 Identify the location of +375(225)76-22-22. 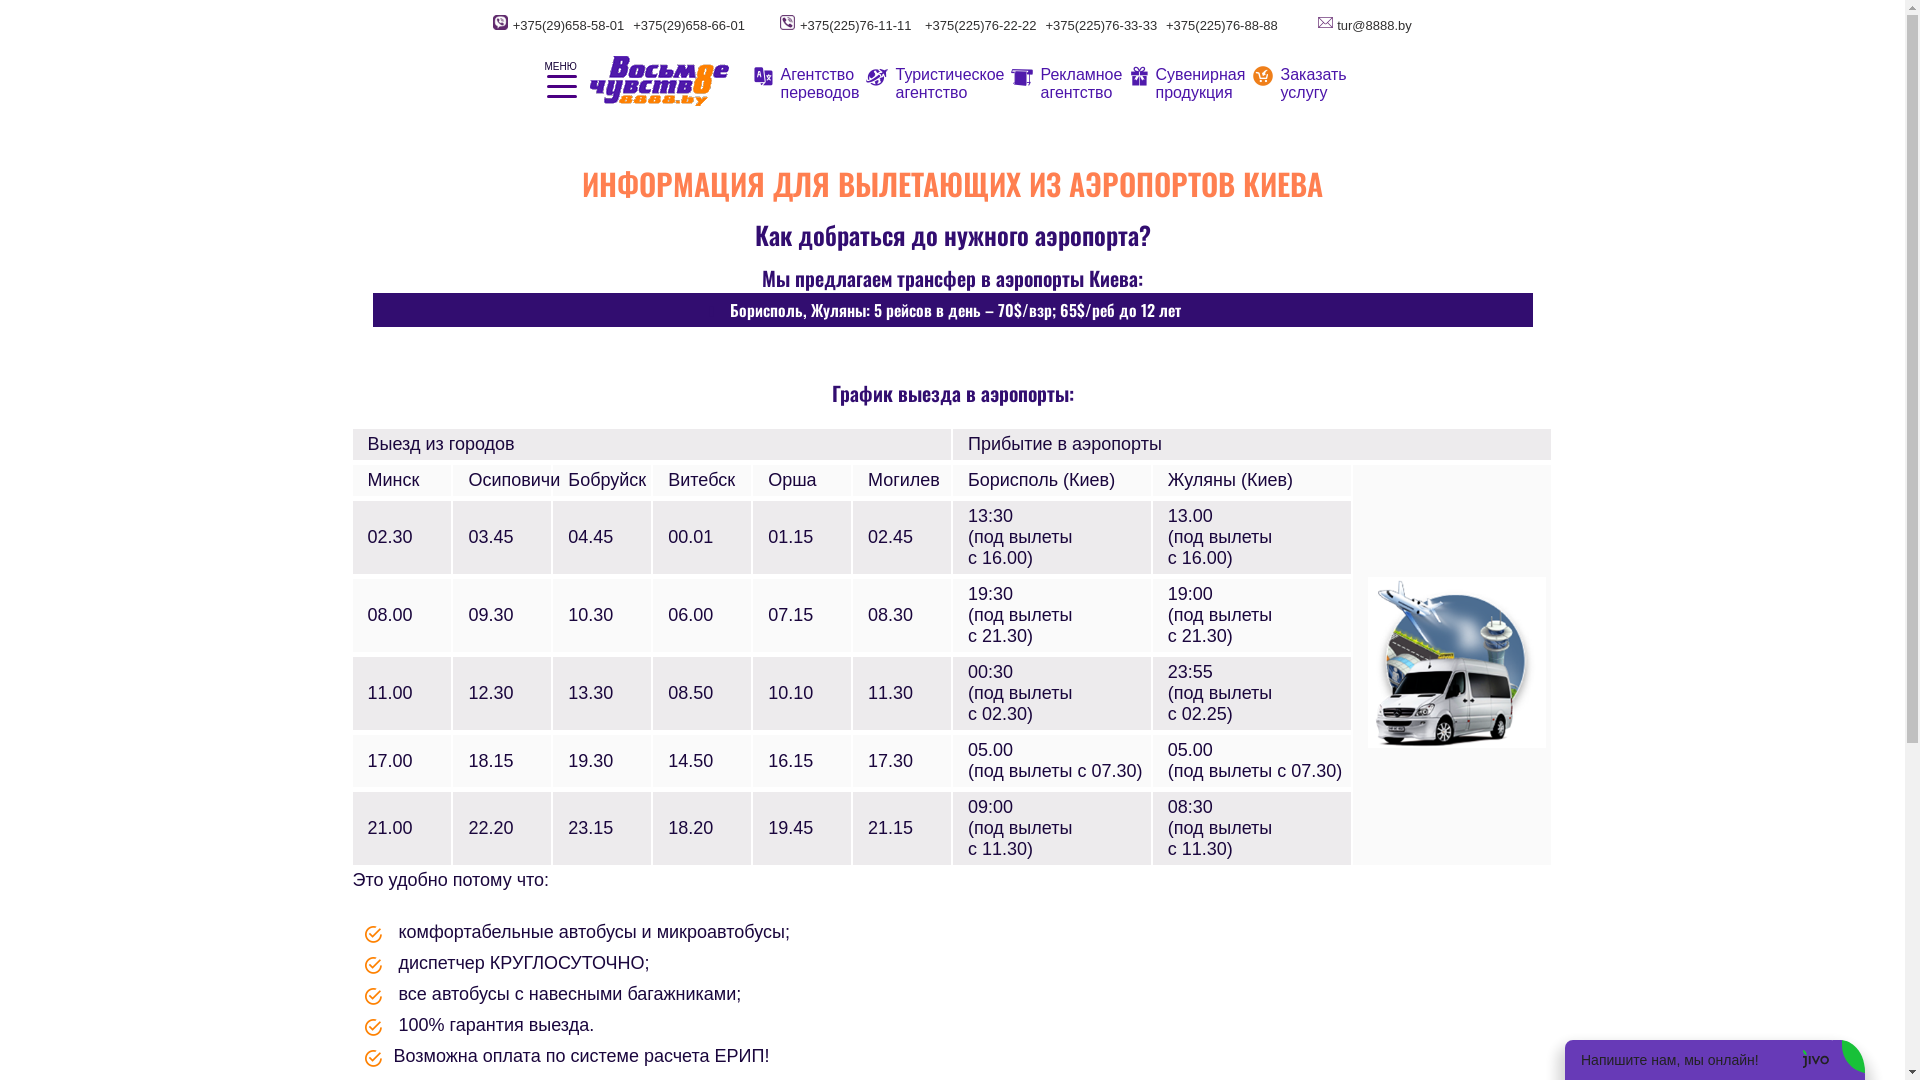
(981, 26).